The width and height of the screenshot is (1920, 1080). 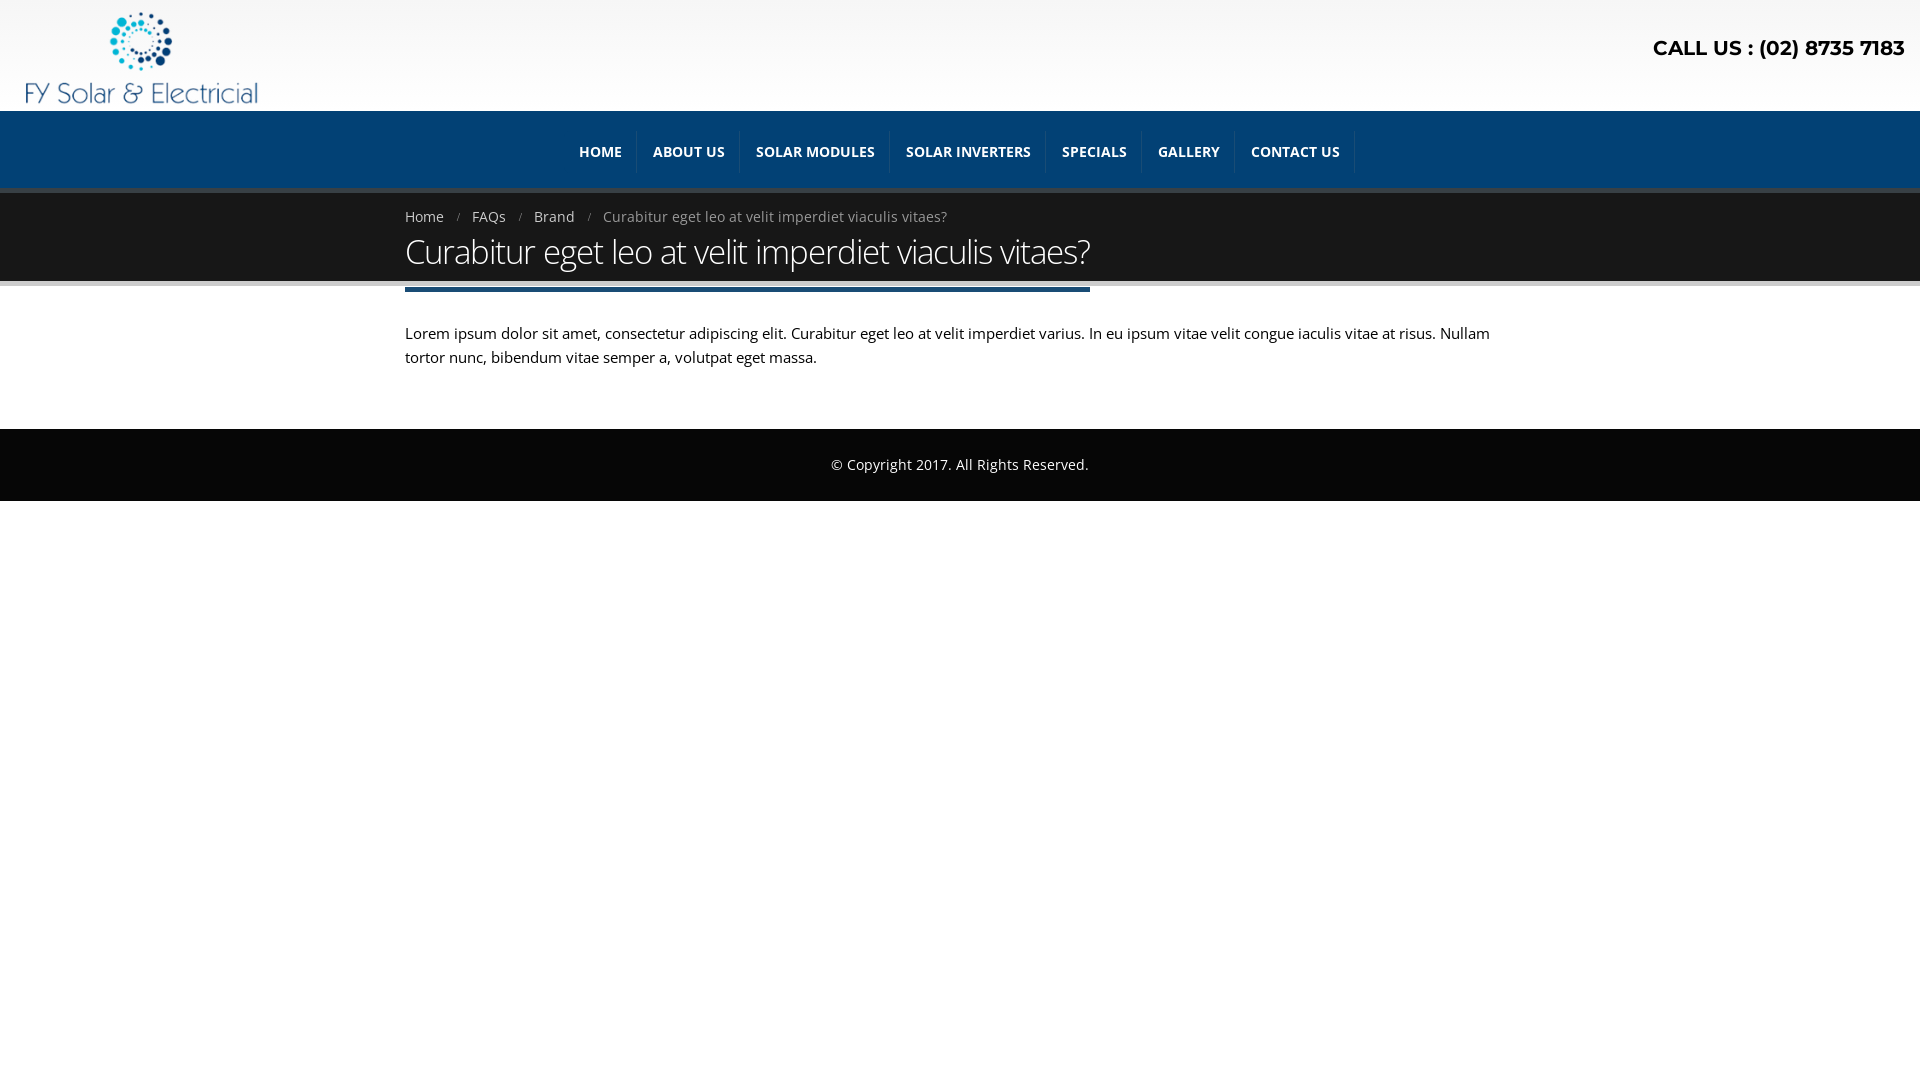 I want to click on FAQs, so click(x=489, y=217).